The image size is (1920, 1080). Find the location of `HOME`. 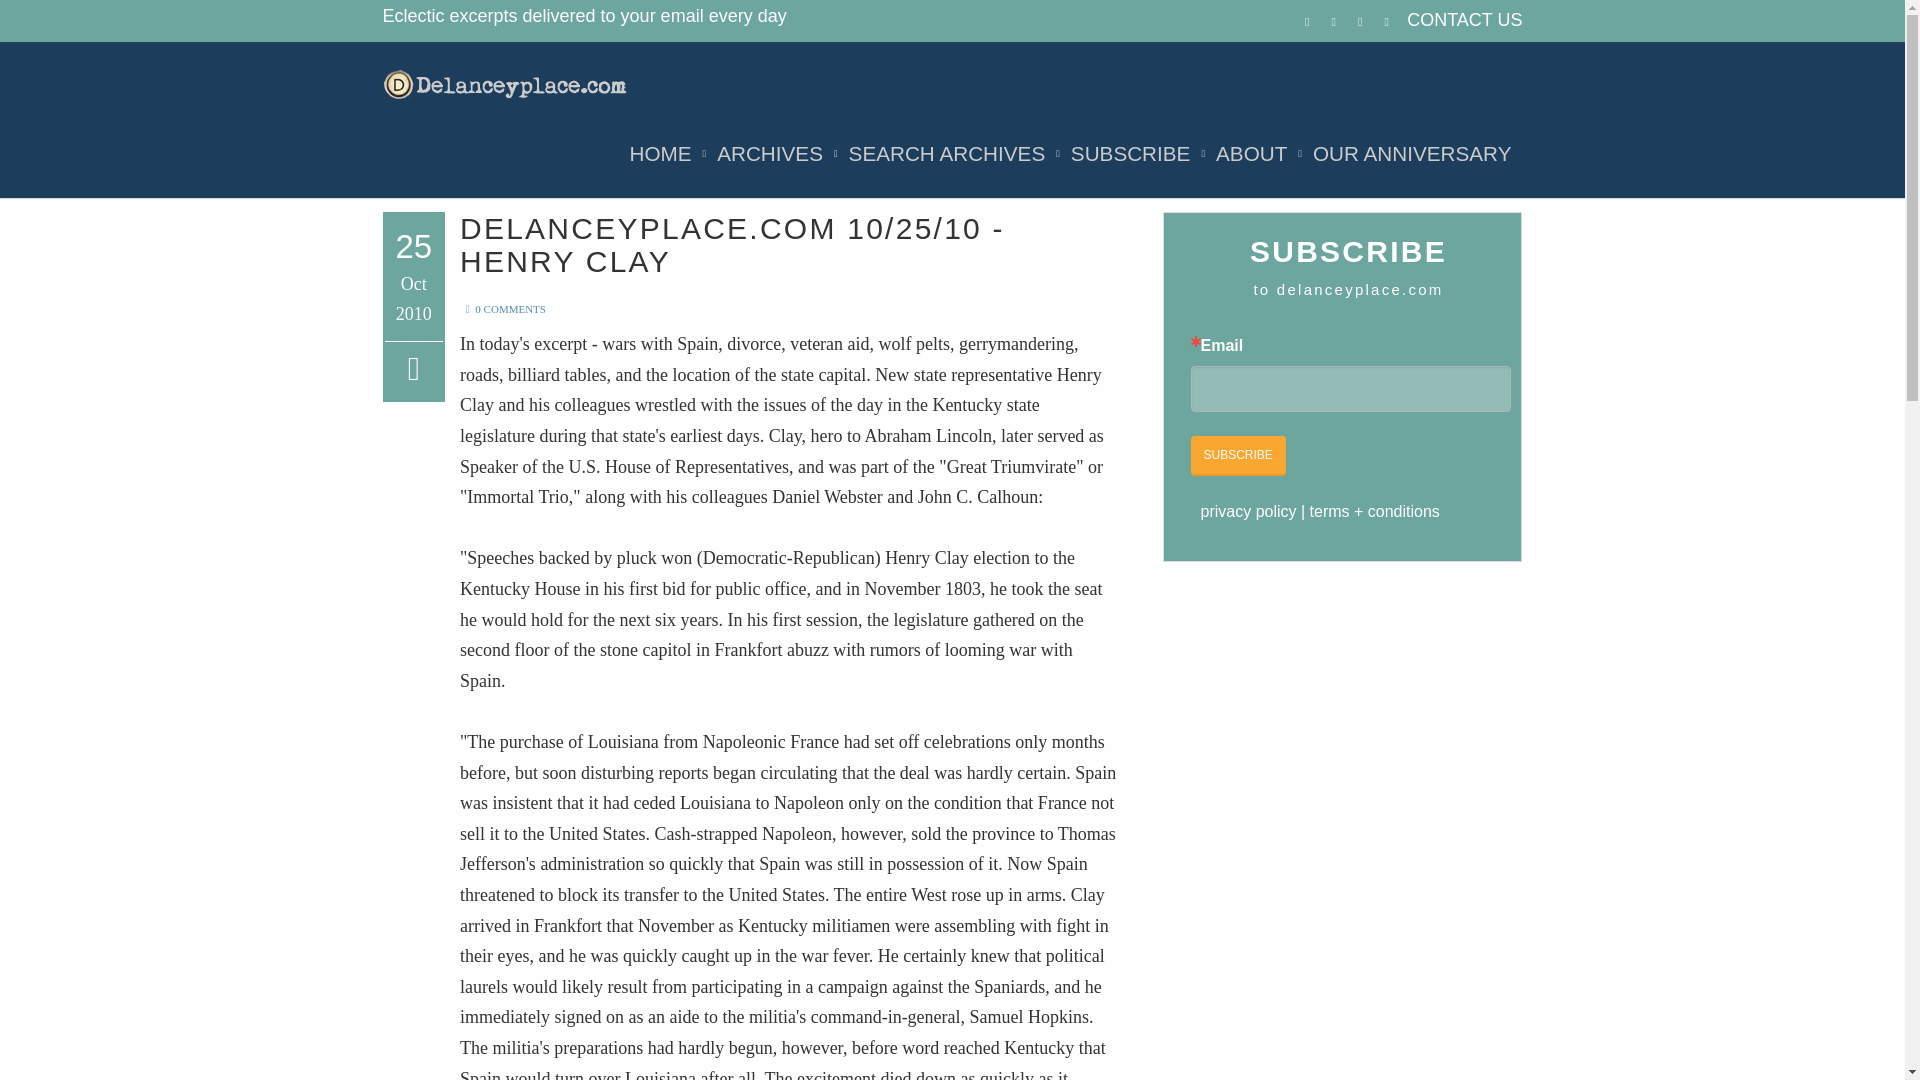

HOME is located at coordinates (660, 154).